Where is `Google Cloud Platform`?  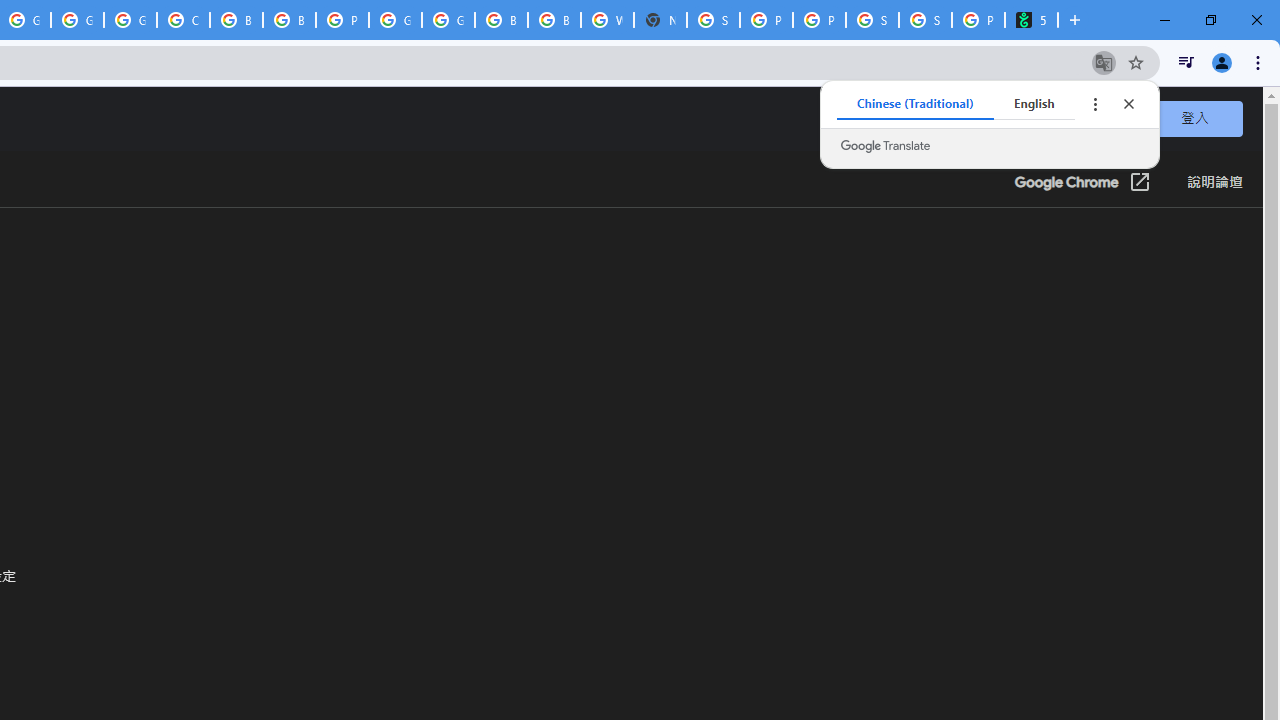
Google Cloud Platform is located at coordinates (77, 20).